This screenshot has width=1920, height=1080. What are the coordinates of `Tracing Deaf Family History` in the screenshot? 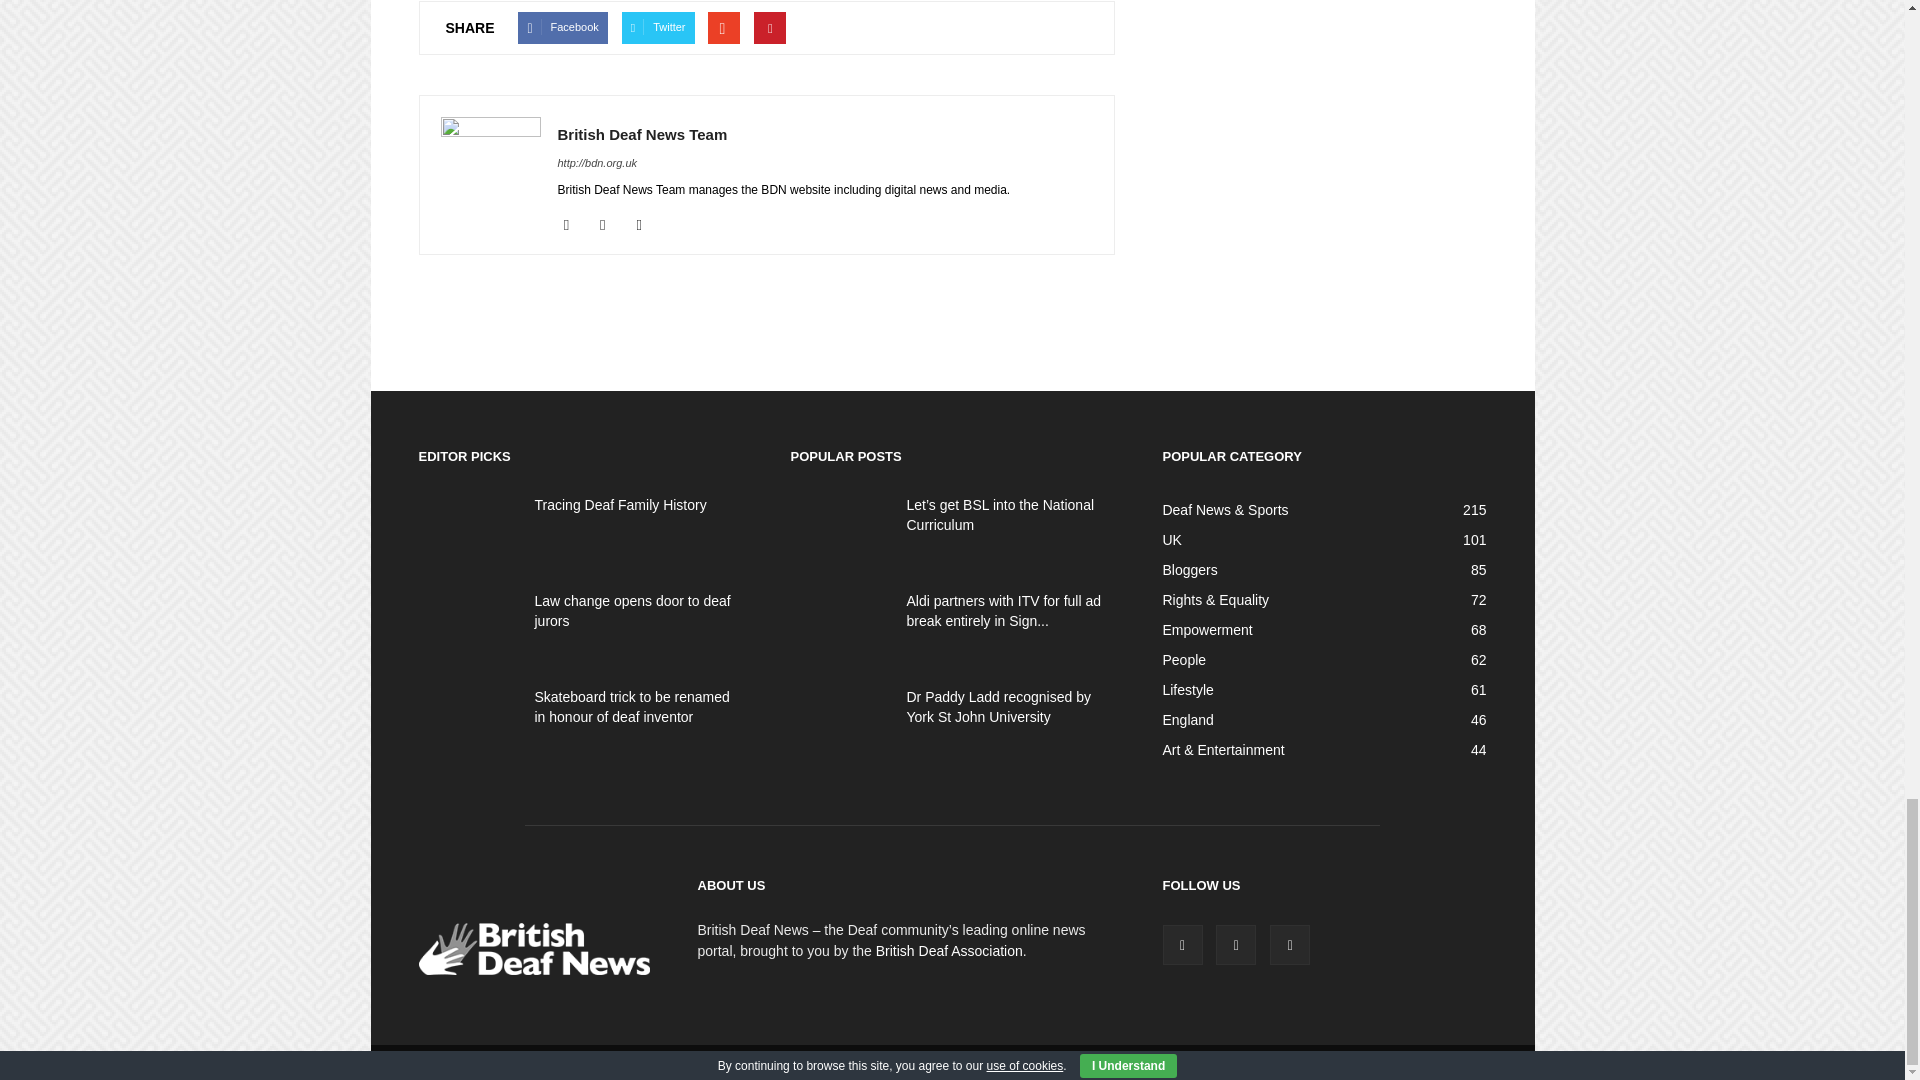 It's located at (620, 504).